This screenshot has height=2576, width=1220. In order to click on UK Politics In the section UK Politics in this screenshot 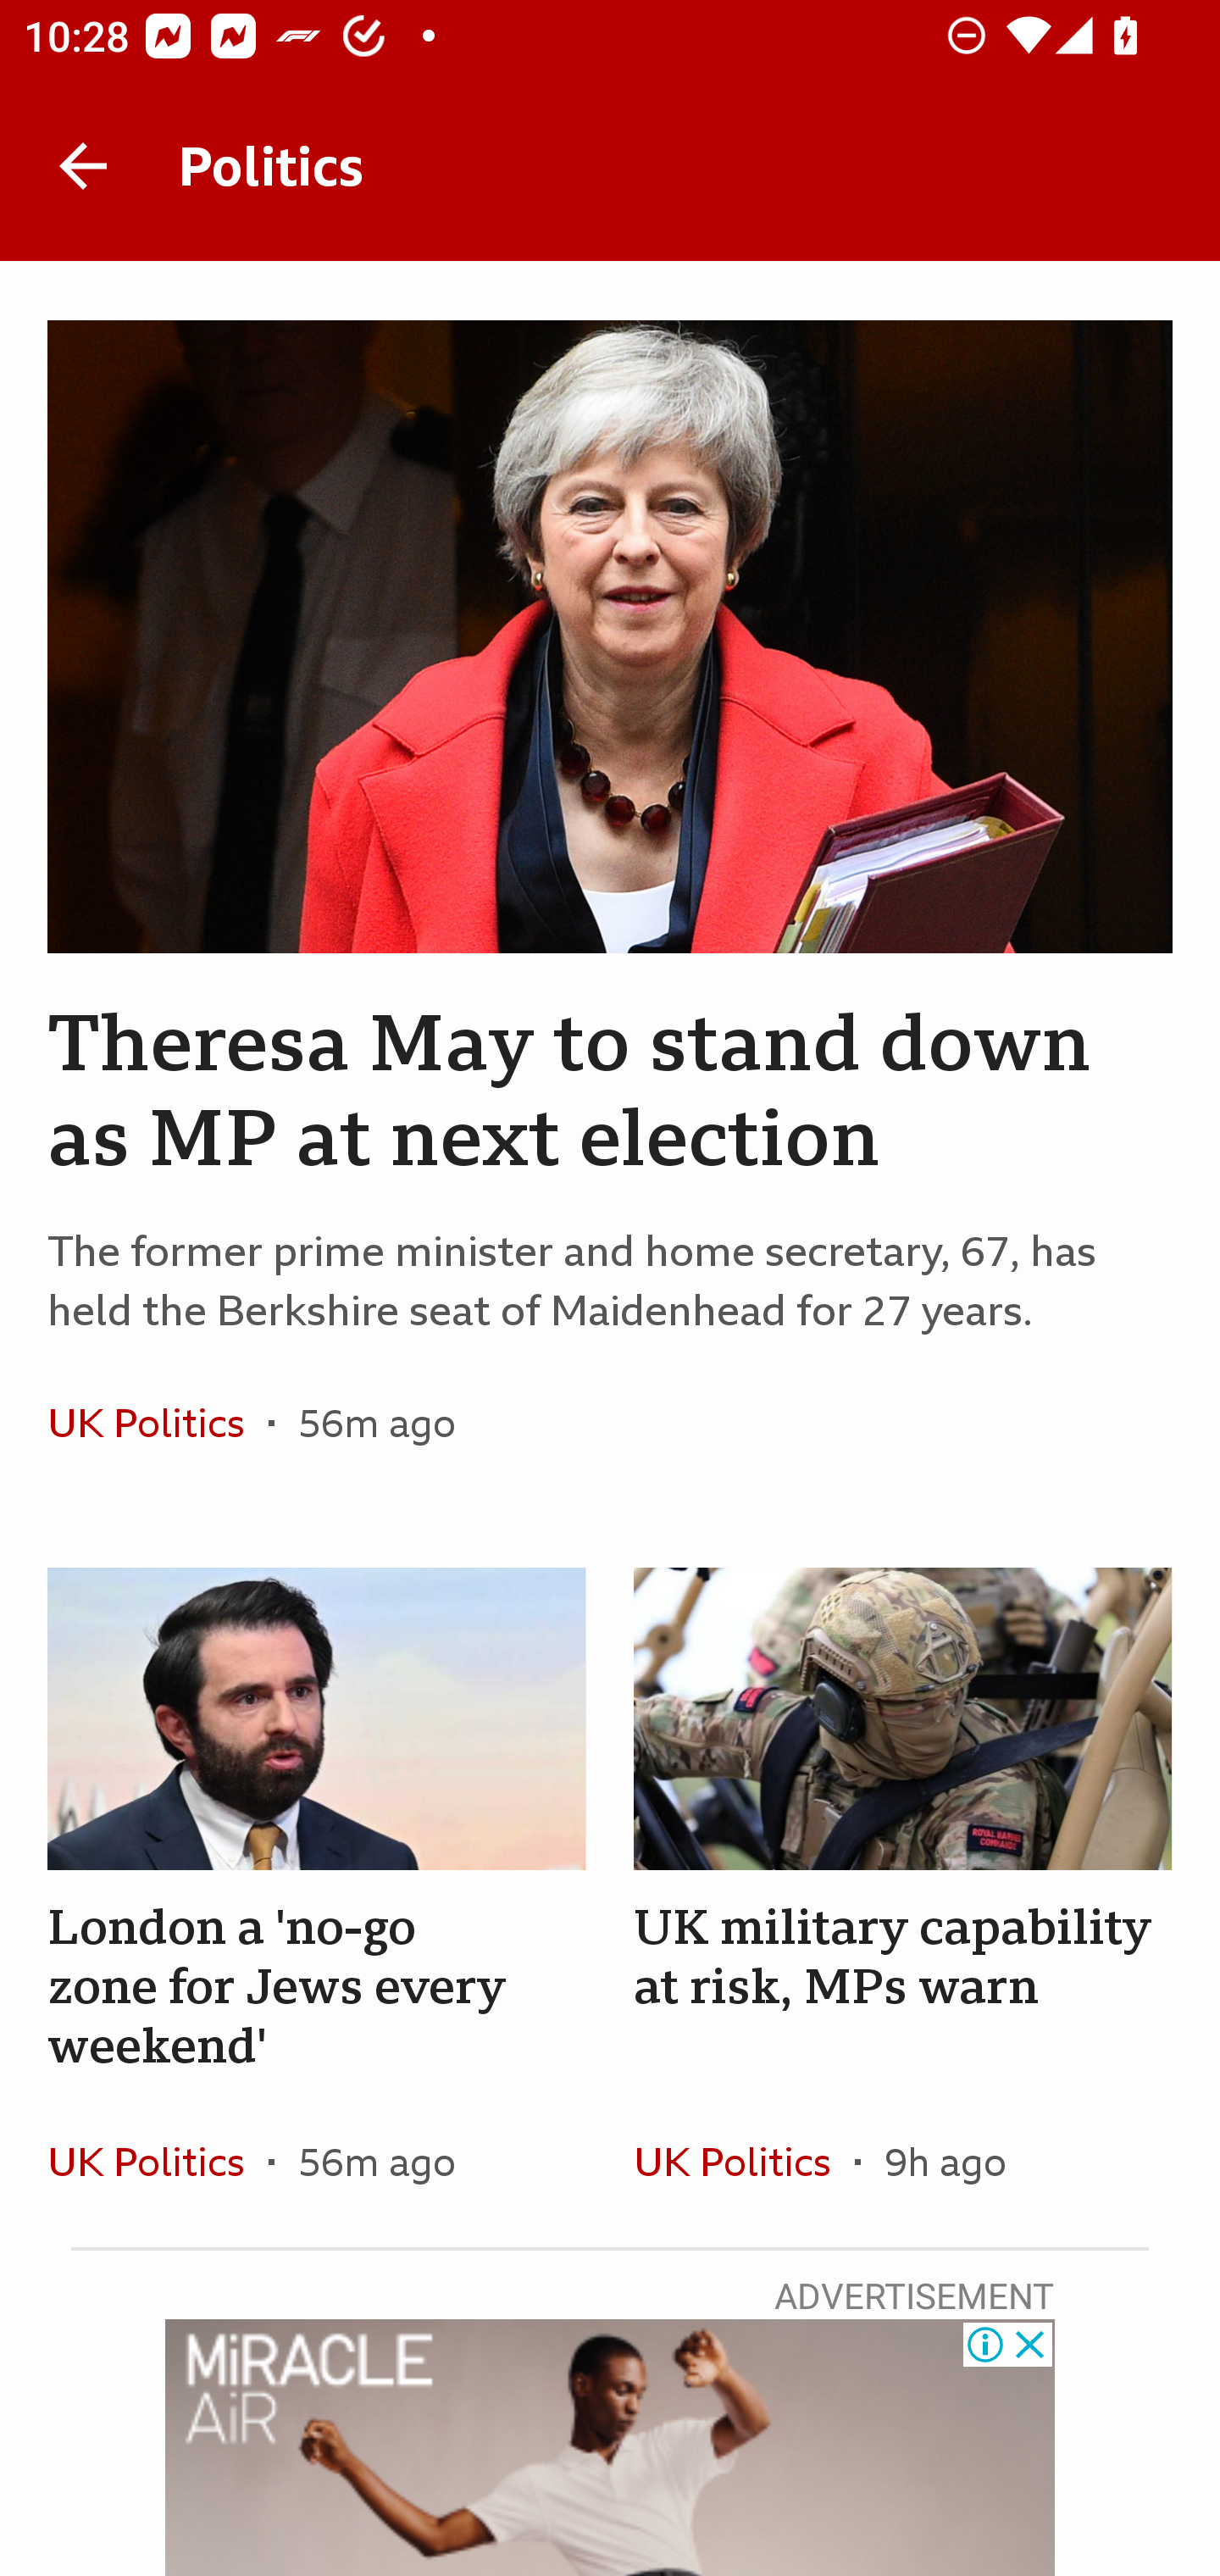, I will do `click(158, 1423)`.